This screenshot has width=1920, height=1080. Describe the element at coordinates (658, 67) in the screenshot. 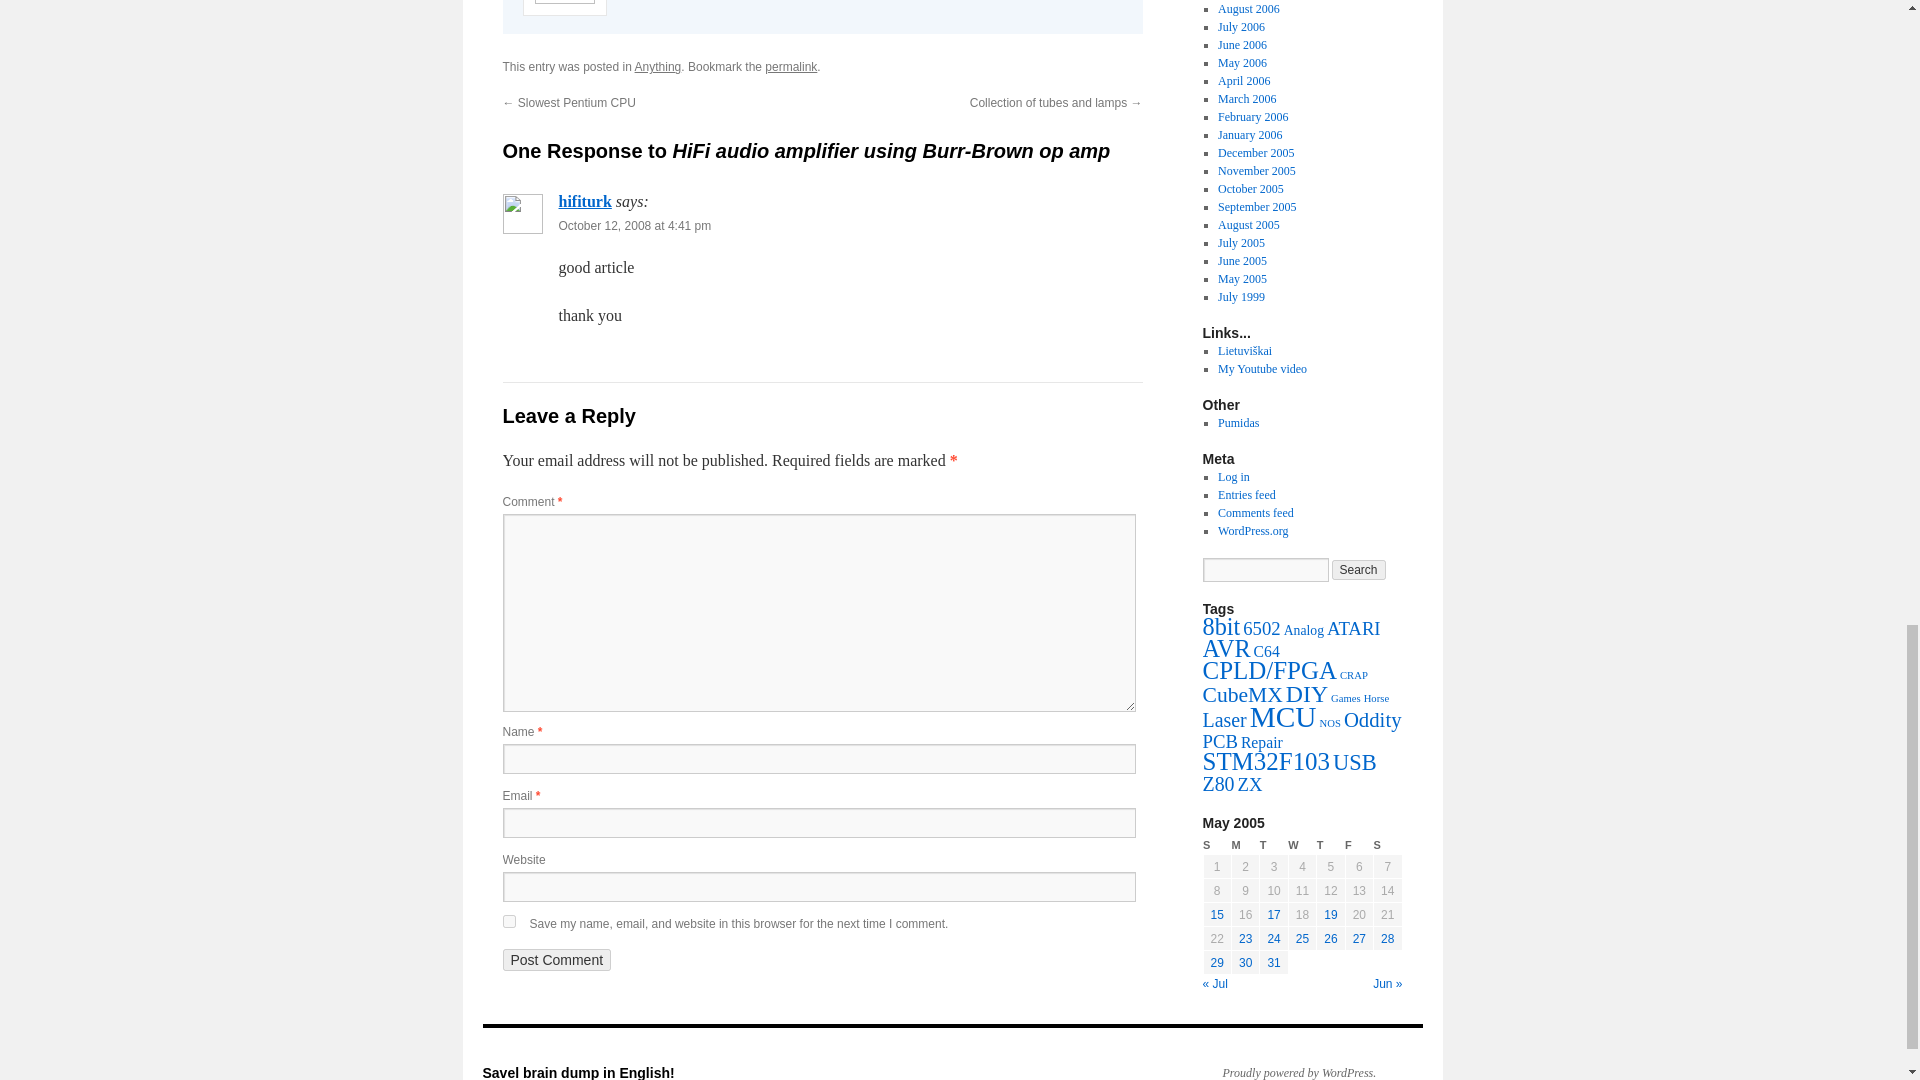

I see `Anything` at that location.